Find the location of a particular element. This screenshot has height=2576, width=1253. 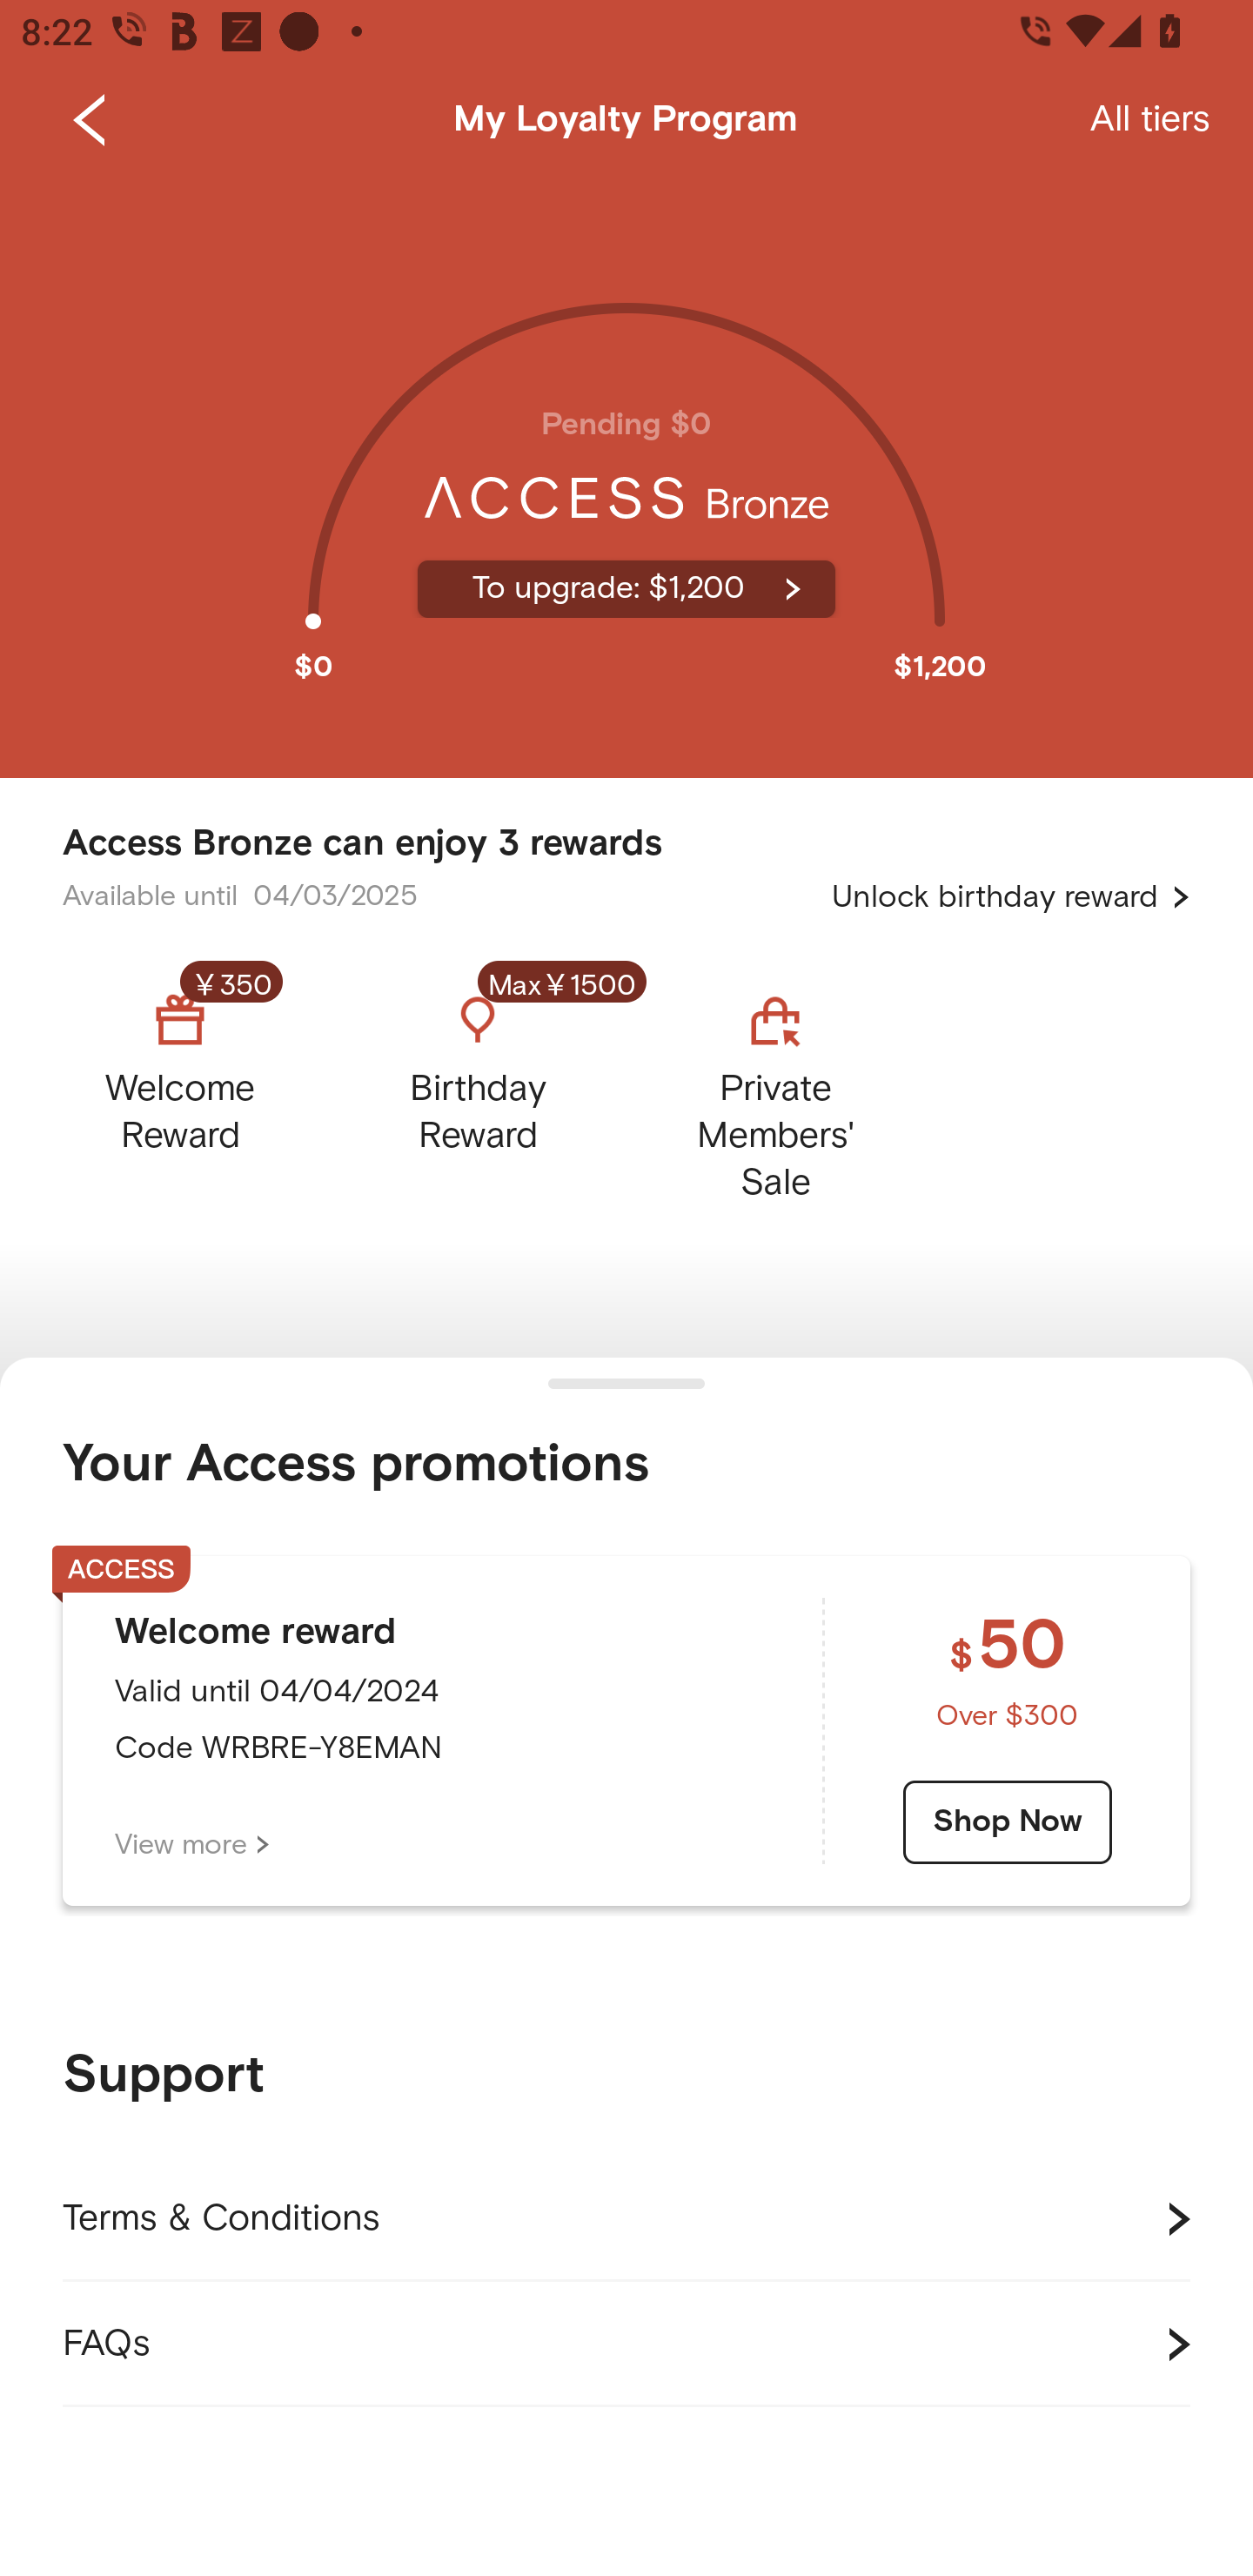

Pending $0 To upgrade: $1,200 $0 $1,200 is located at coordinates (626, 477).